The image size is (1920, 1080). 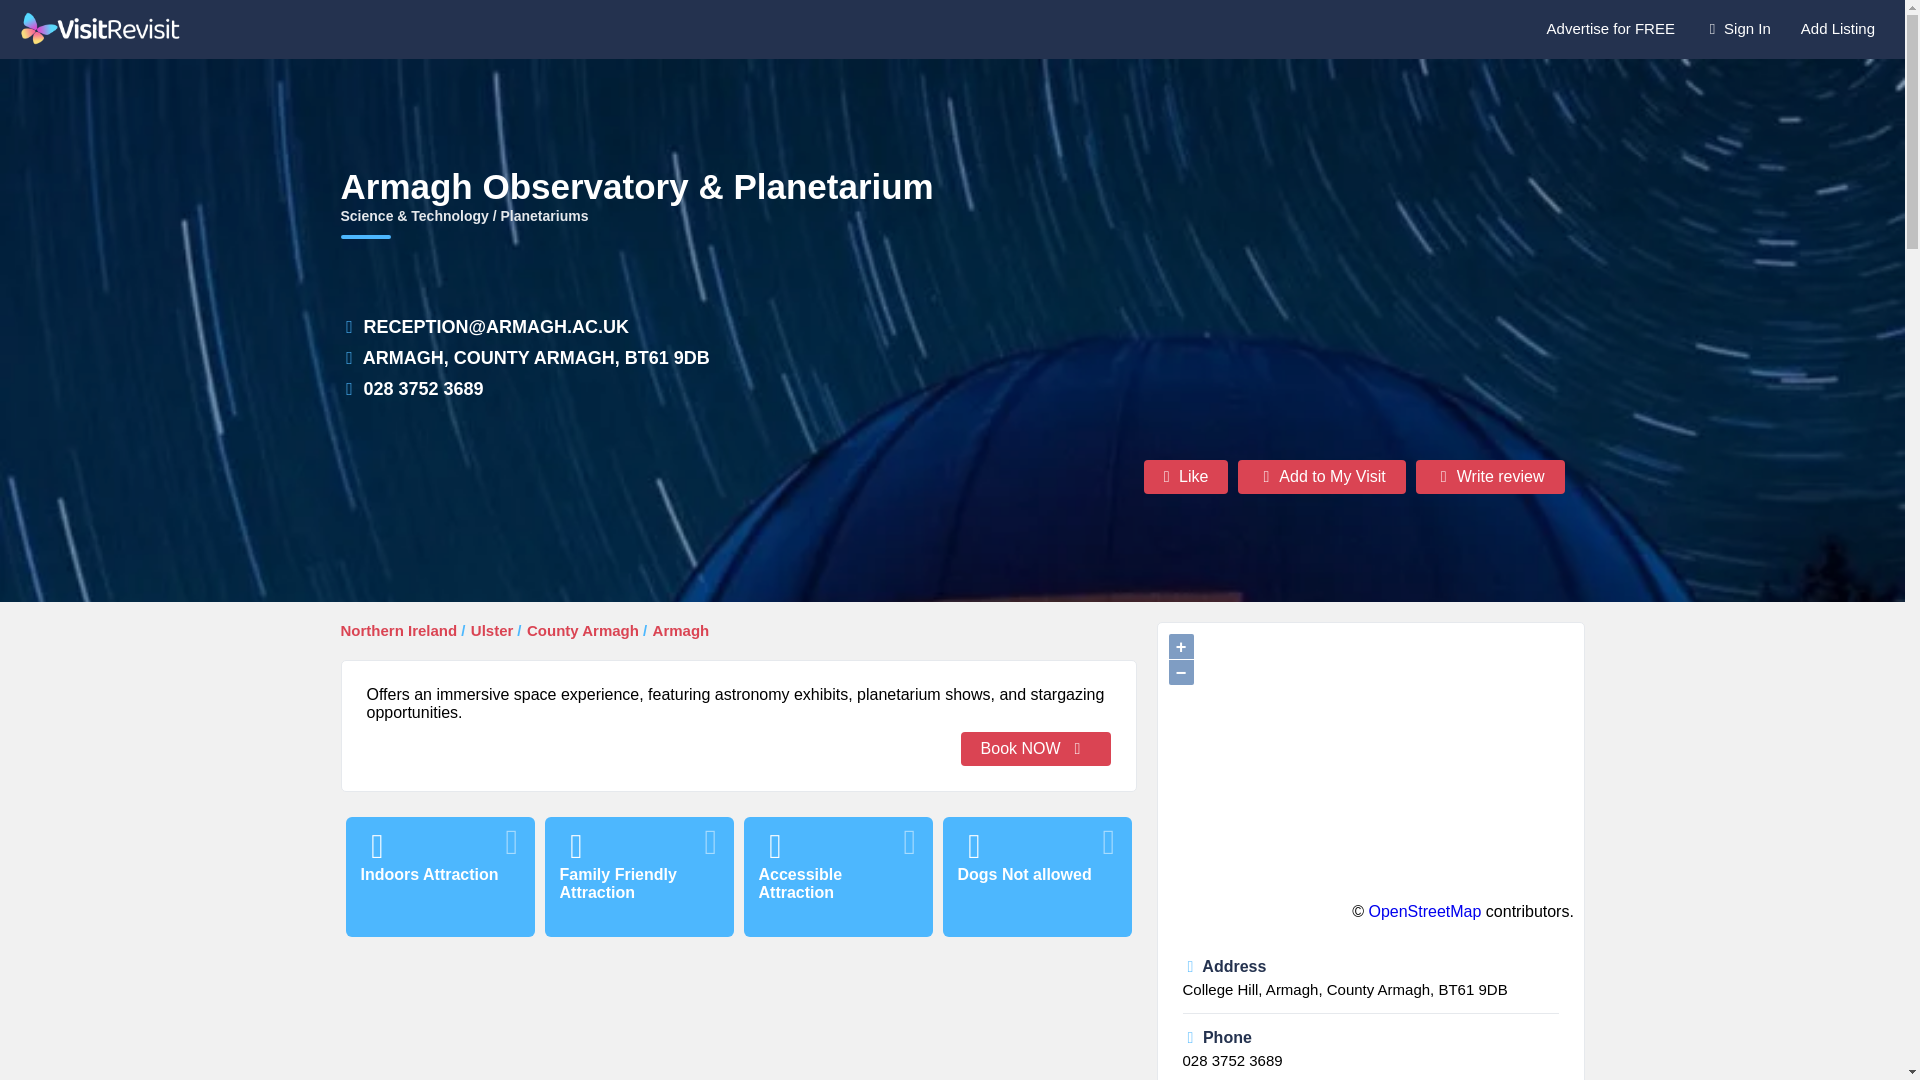 What do you see at coordinates (1610, 28) in the screenshot?
I see `Advertise for FREE` at bounding box center [1610, 28].